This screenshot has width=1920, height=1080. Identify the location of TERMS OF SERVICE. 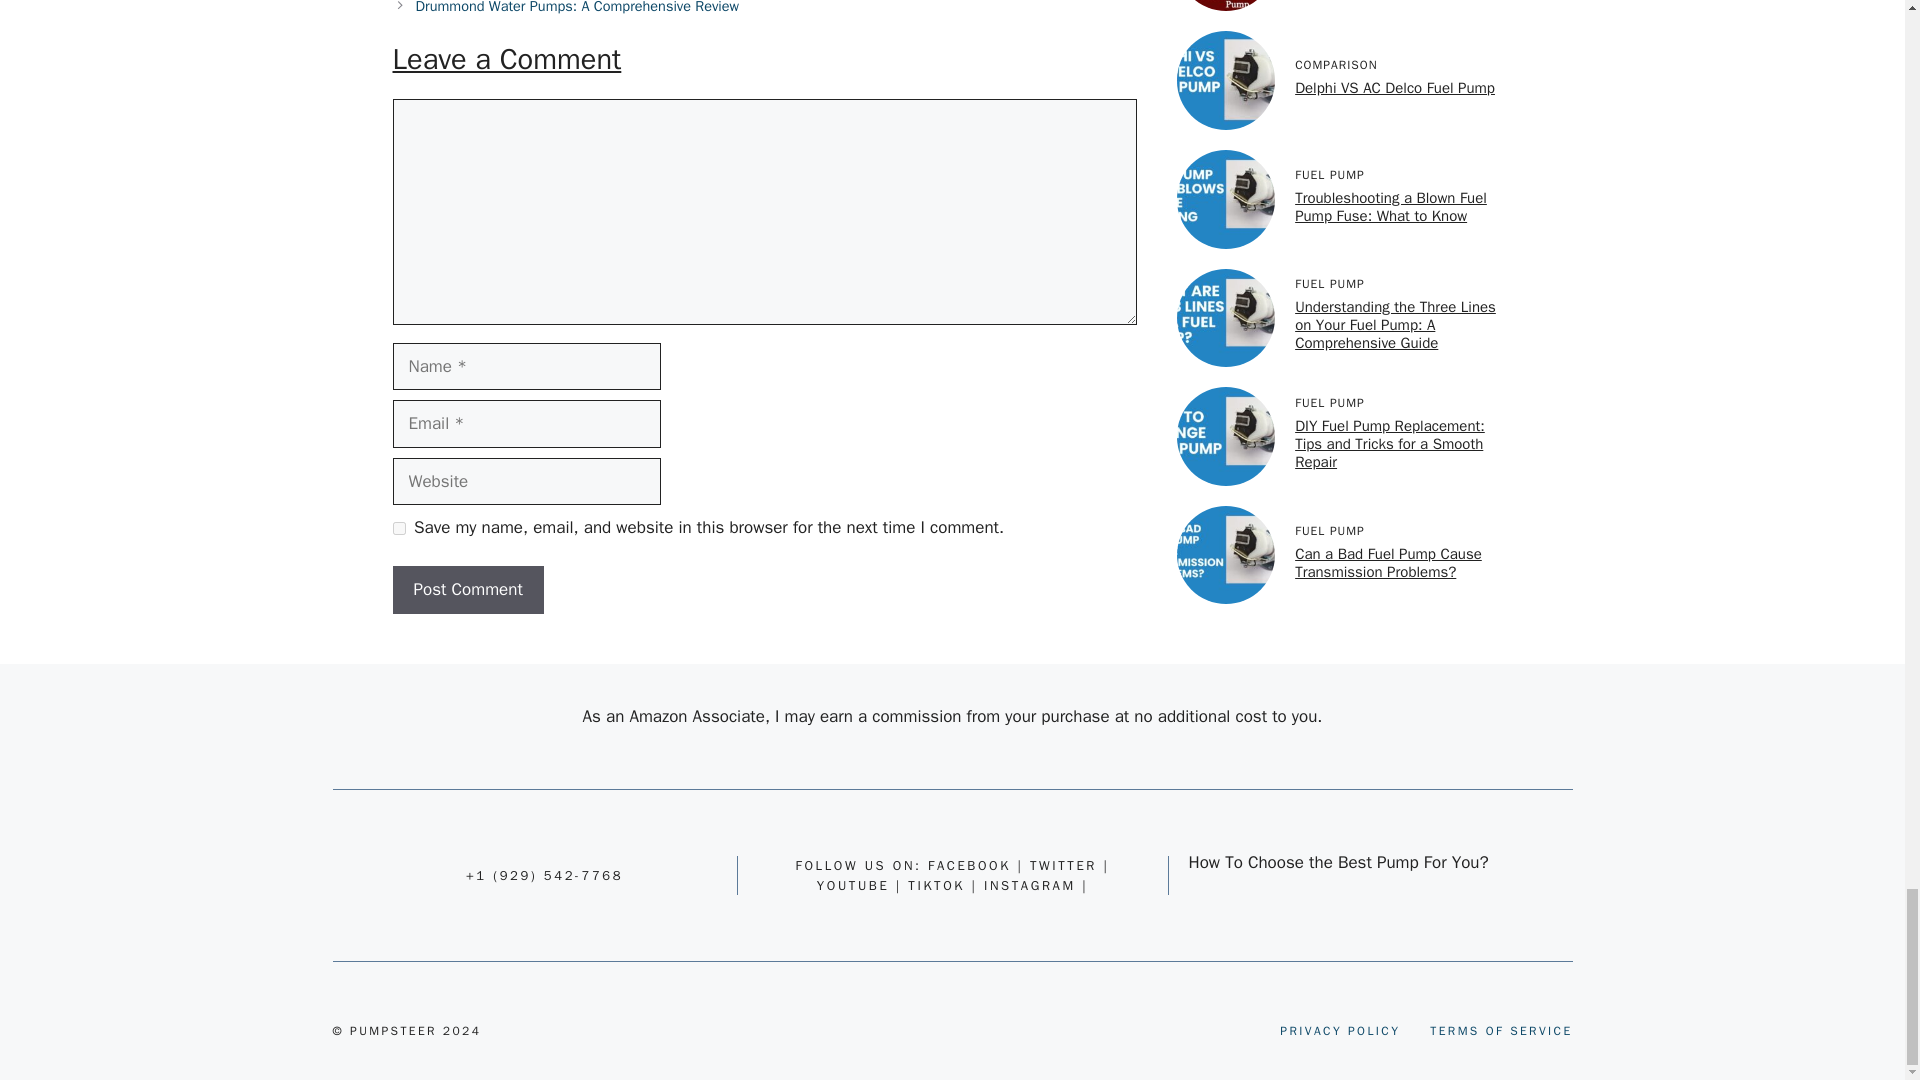
(1501, 1030).